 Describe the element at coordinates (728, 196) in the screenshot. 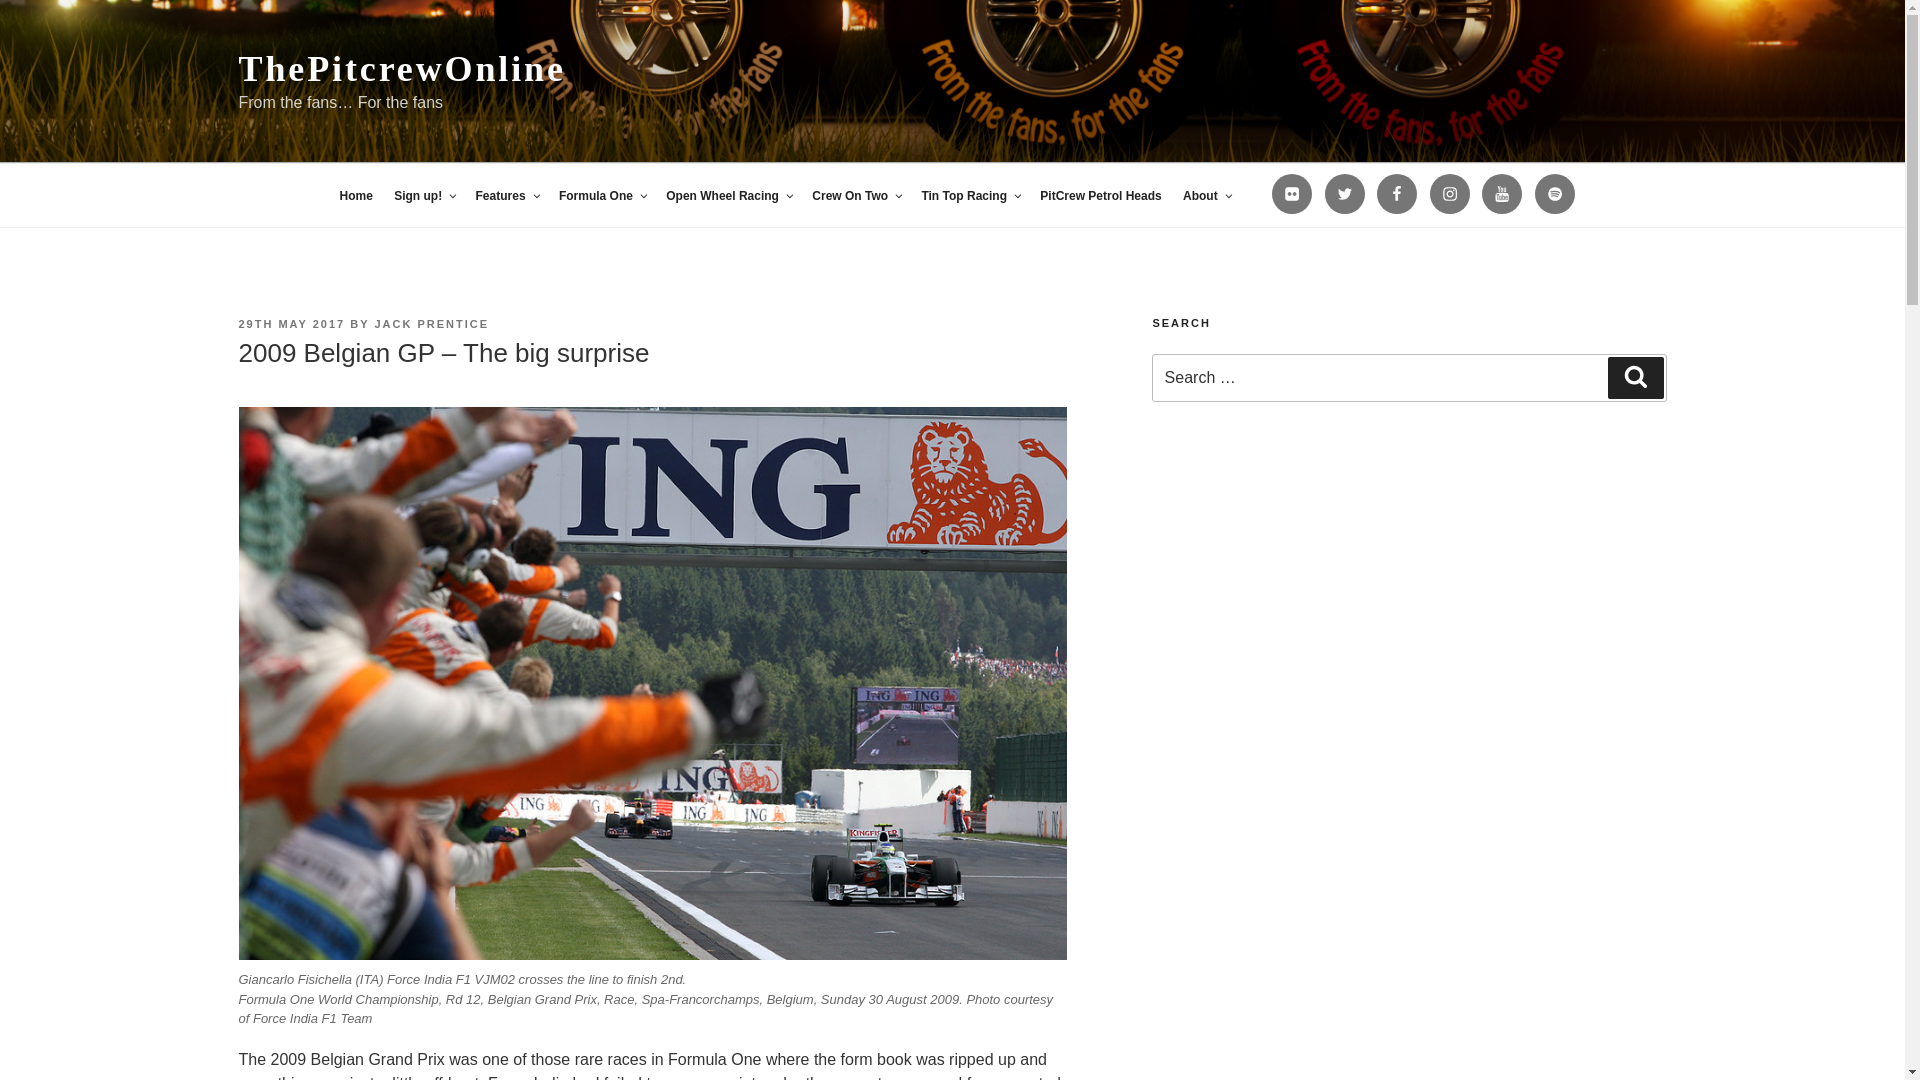

I see `Open Wheel Racing` at that location.